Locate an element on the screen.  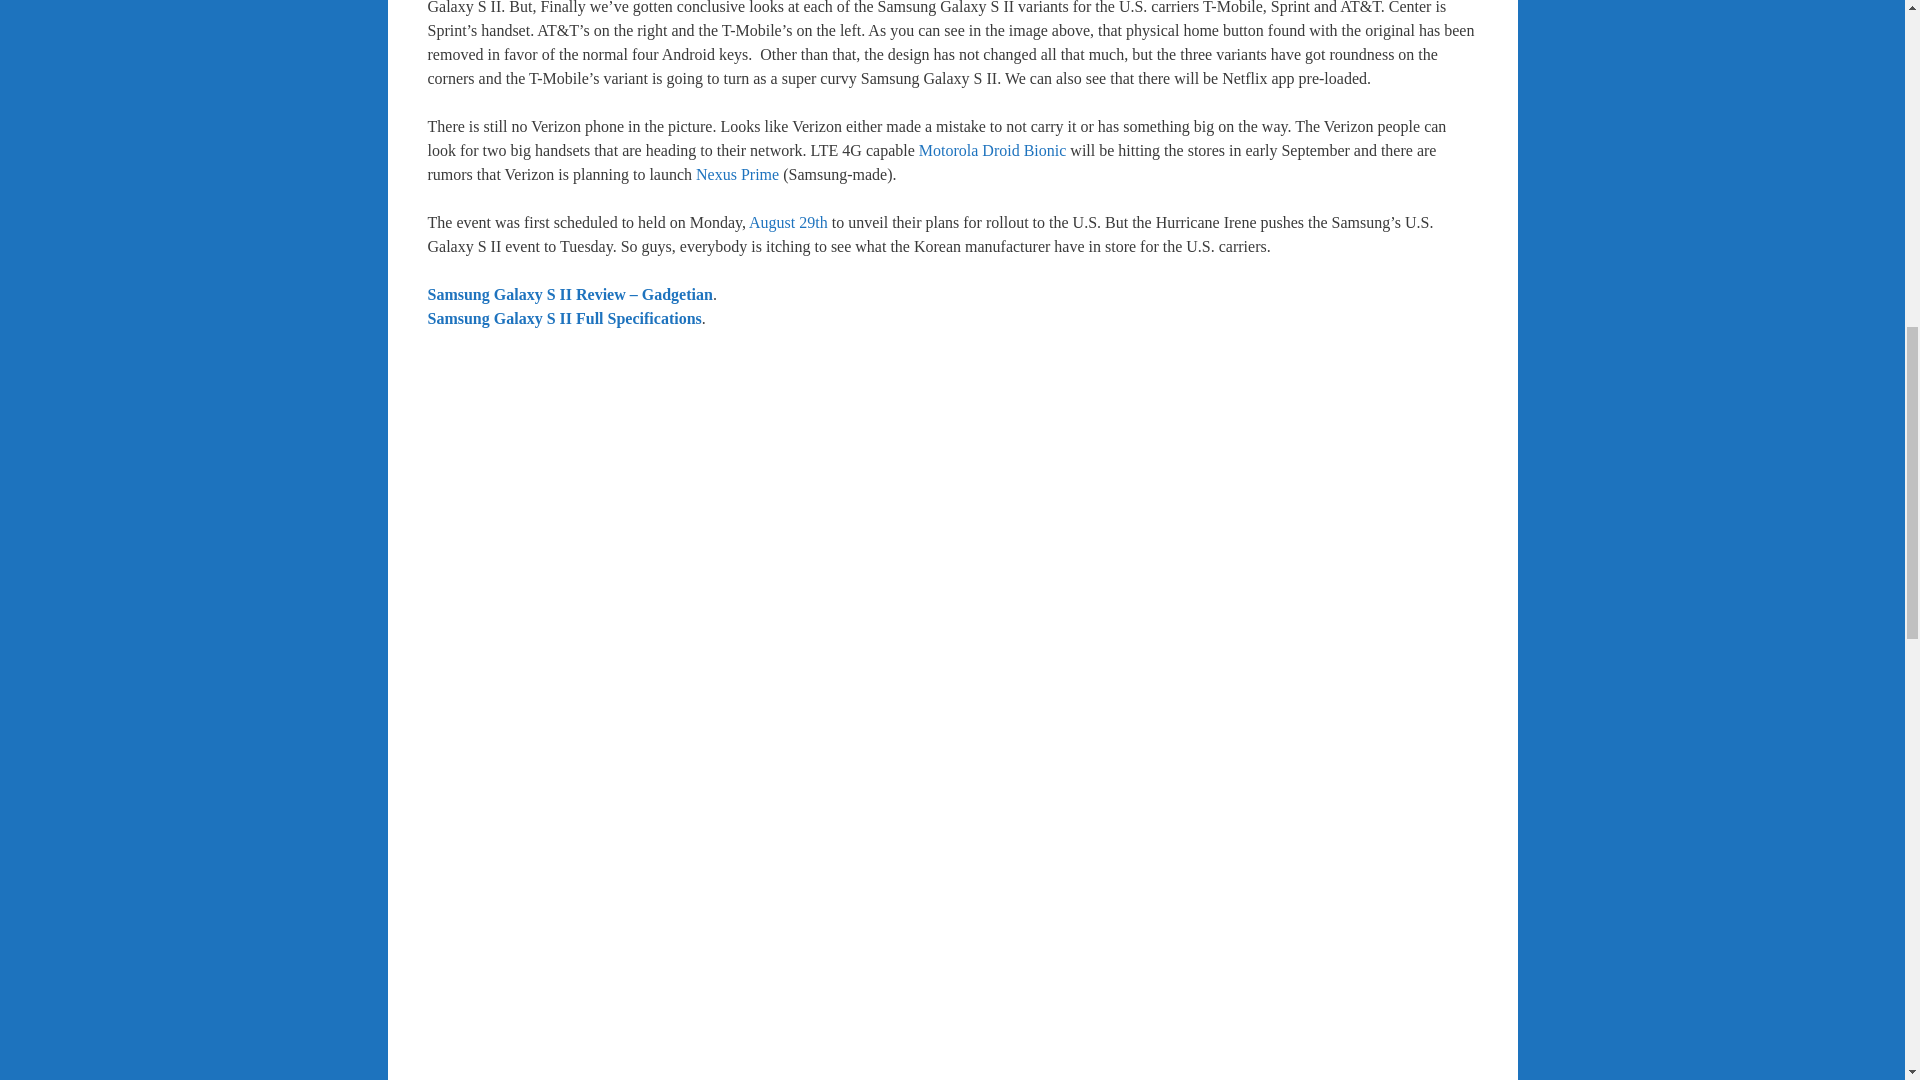
Samsung Galaxy S II Full Specifications is located at coordinates (565, 318).